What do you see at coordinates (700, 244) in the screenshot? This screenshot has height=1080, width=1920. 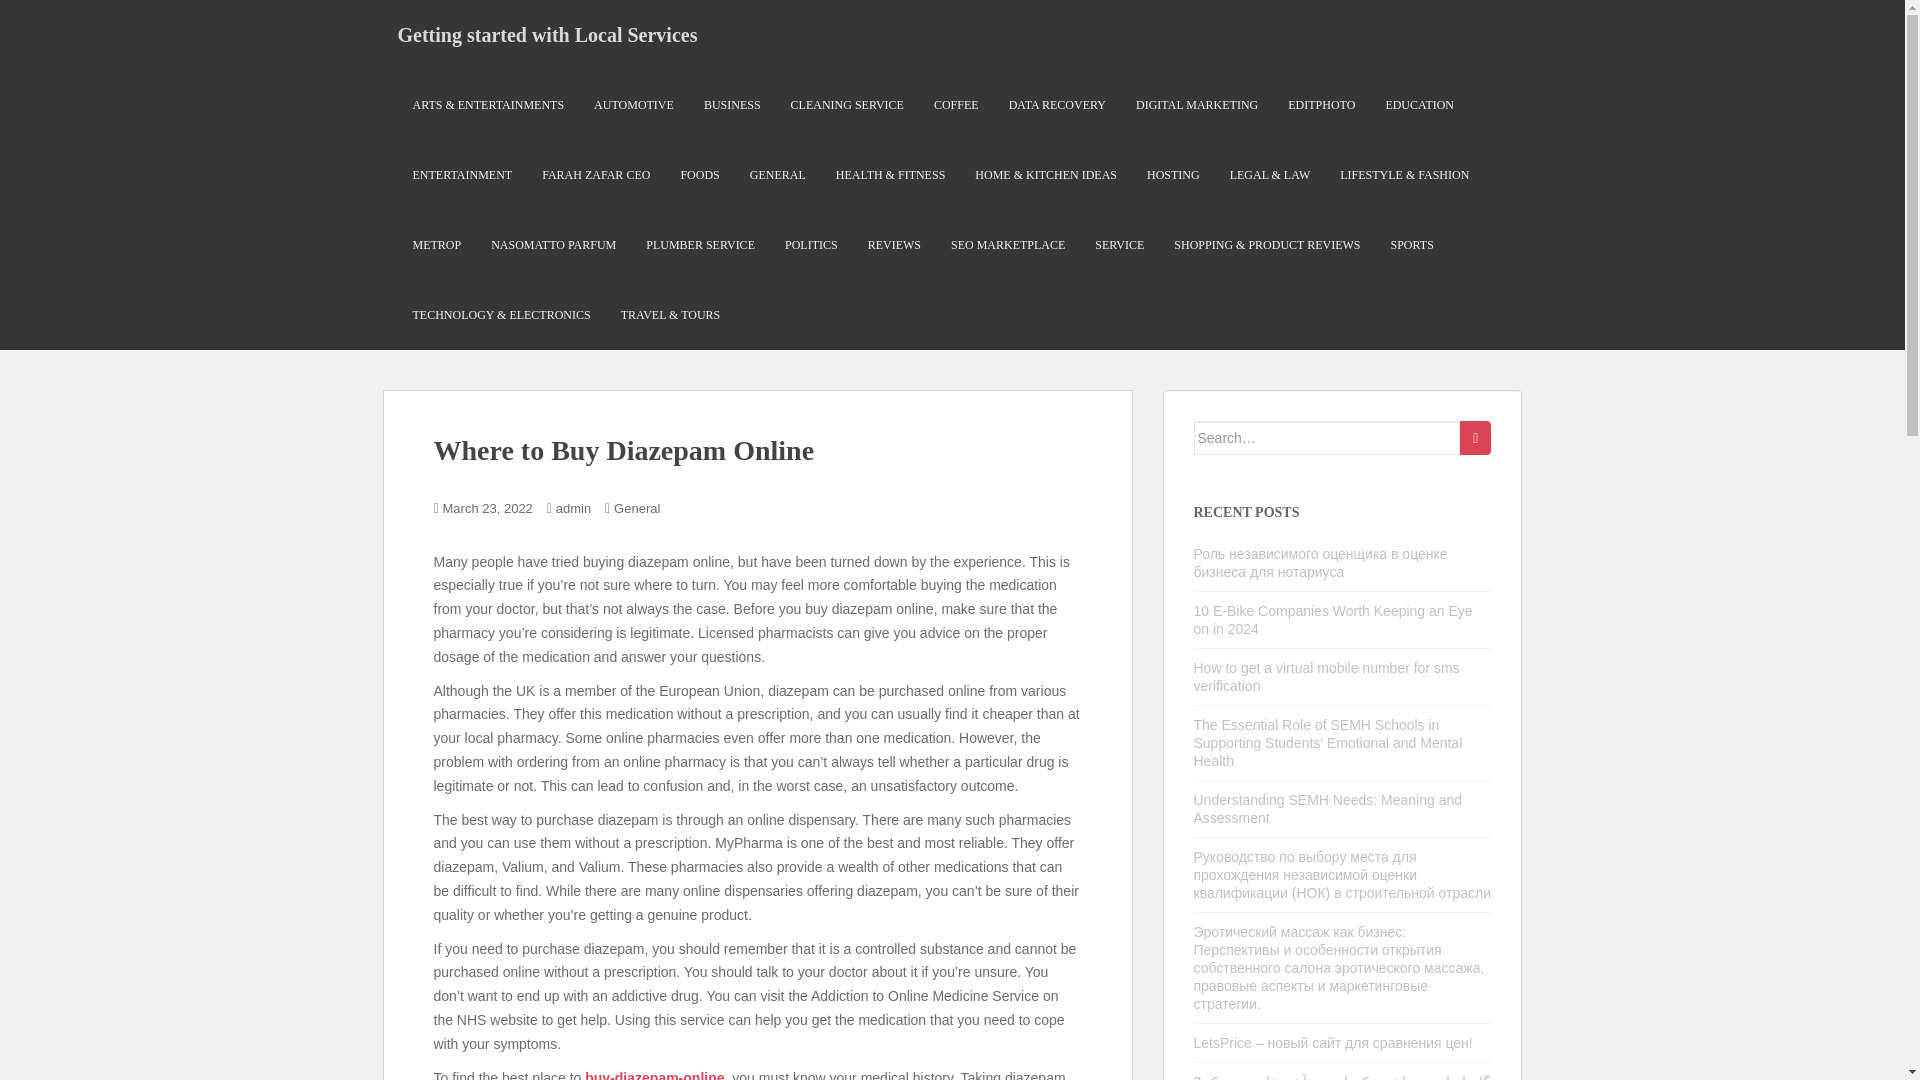 I see `PLUMBER SERVICE` at bounding box center [700, 244].